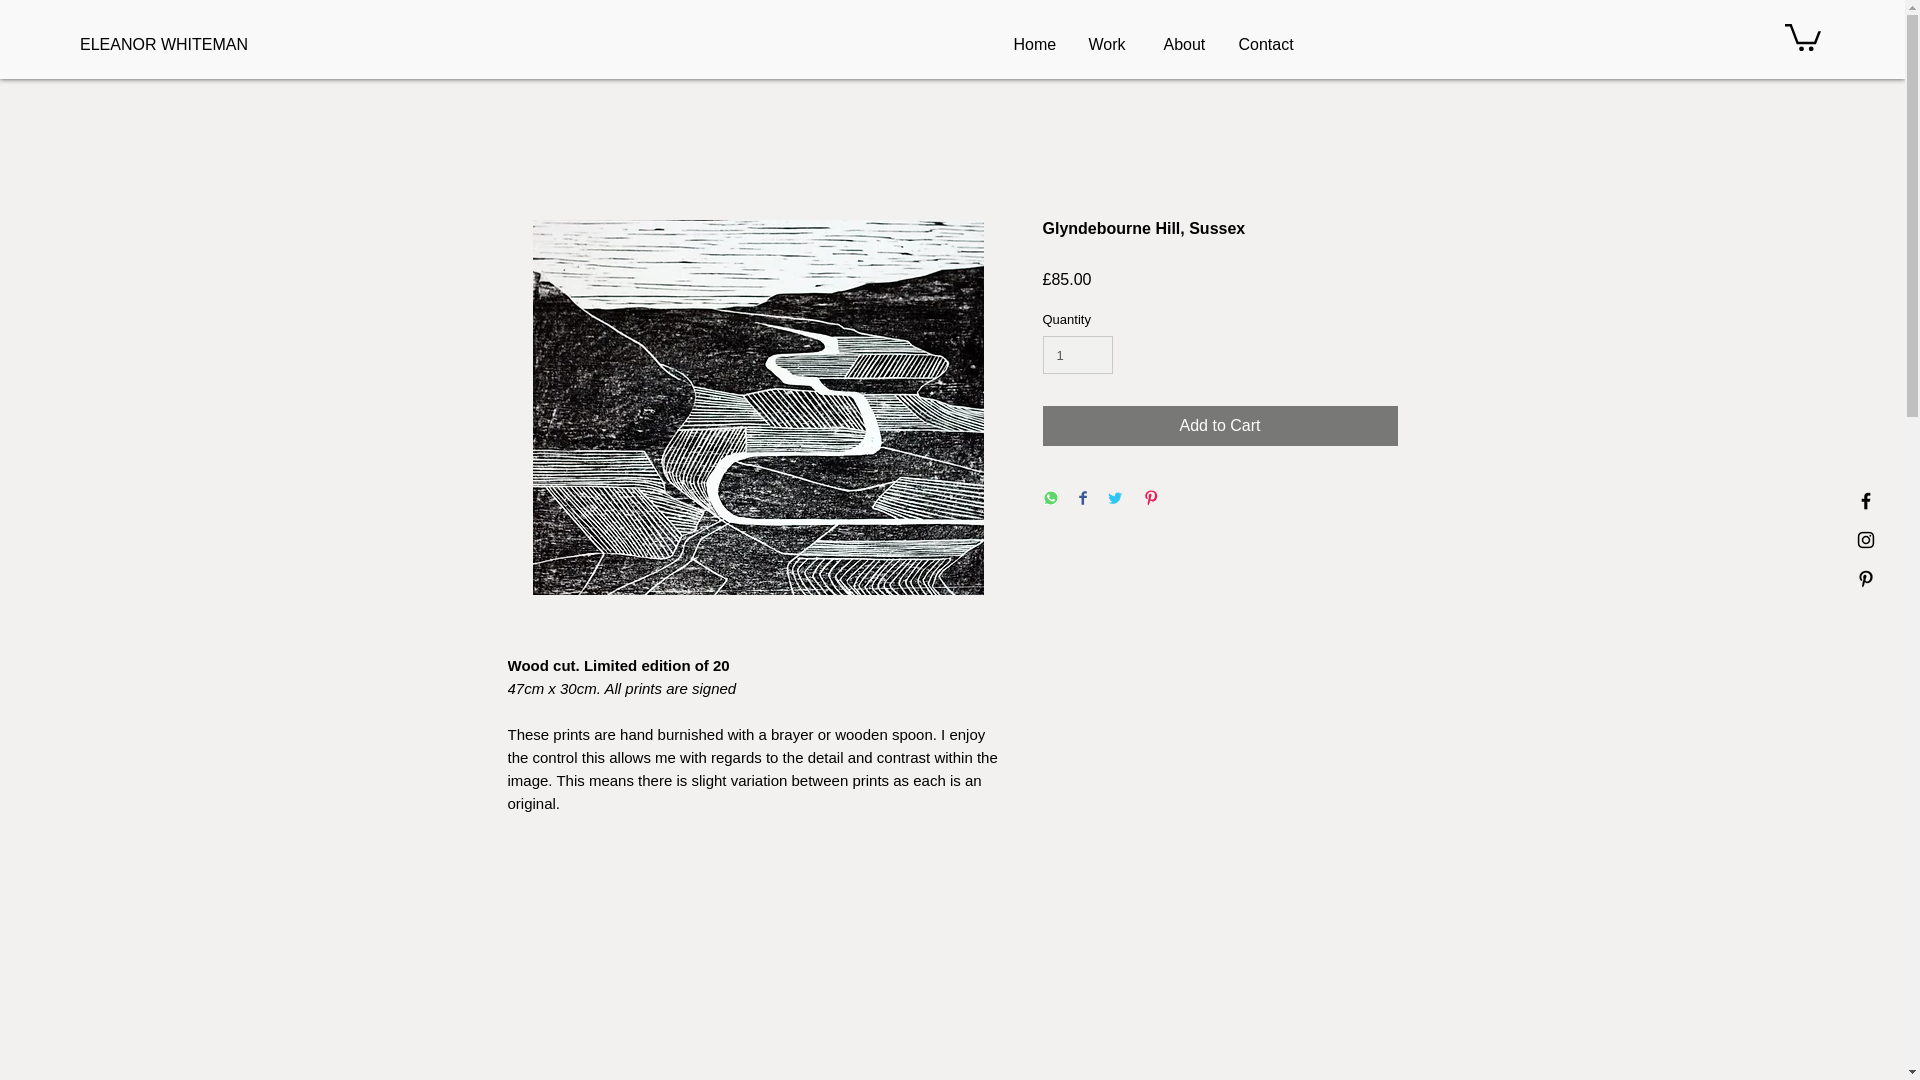 This screenshot has width=1920, height=1080. What do you see at coordinates (1190, 45) in the screenshot?
I see `About` at bounding box center [1190, 45].